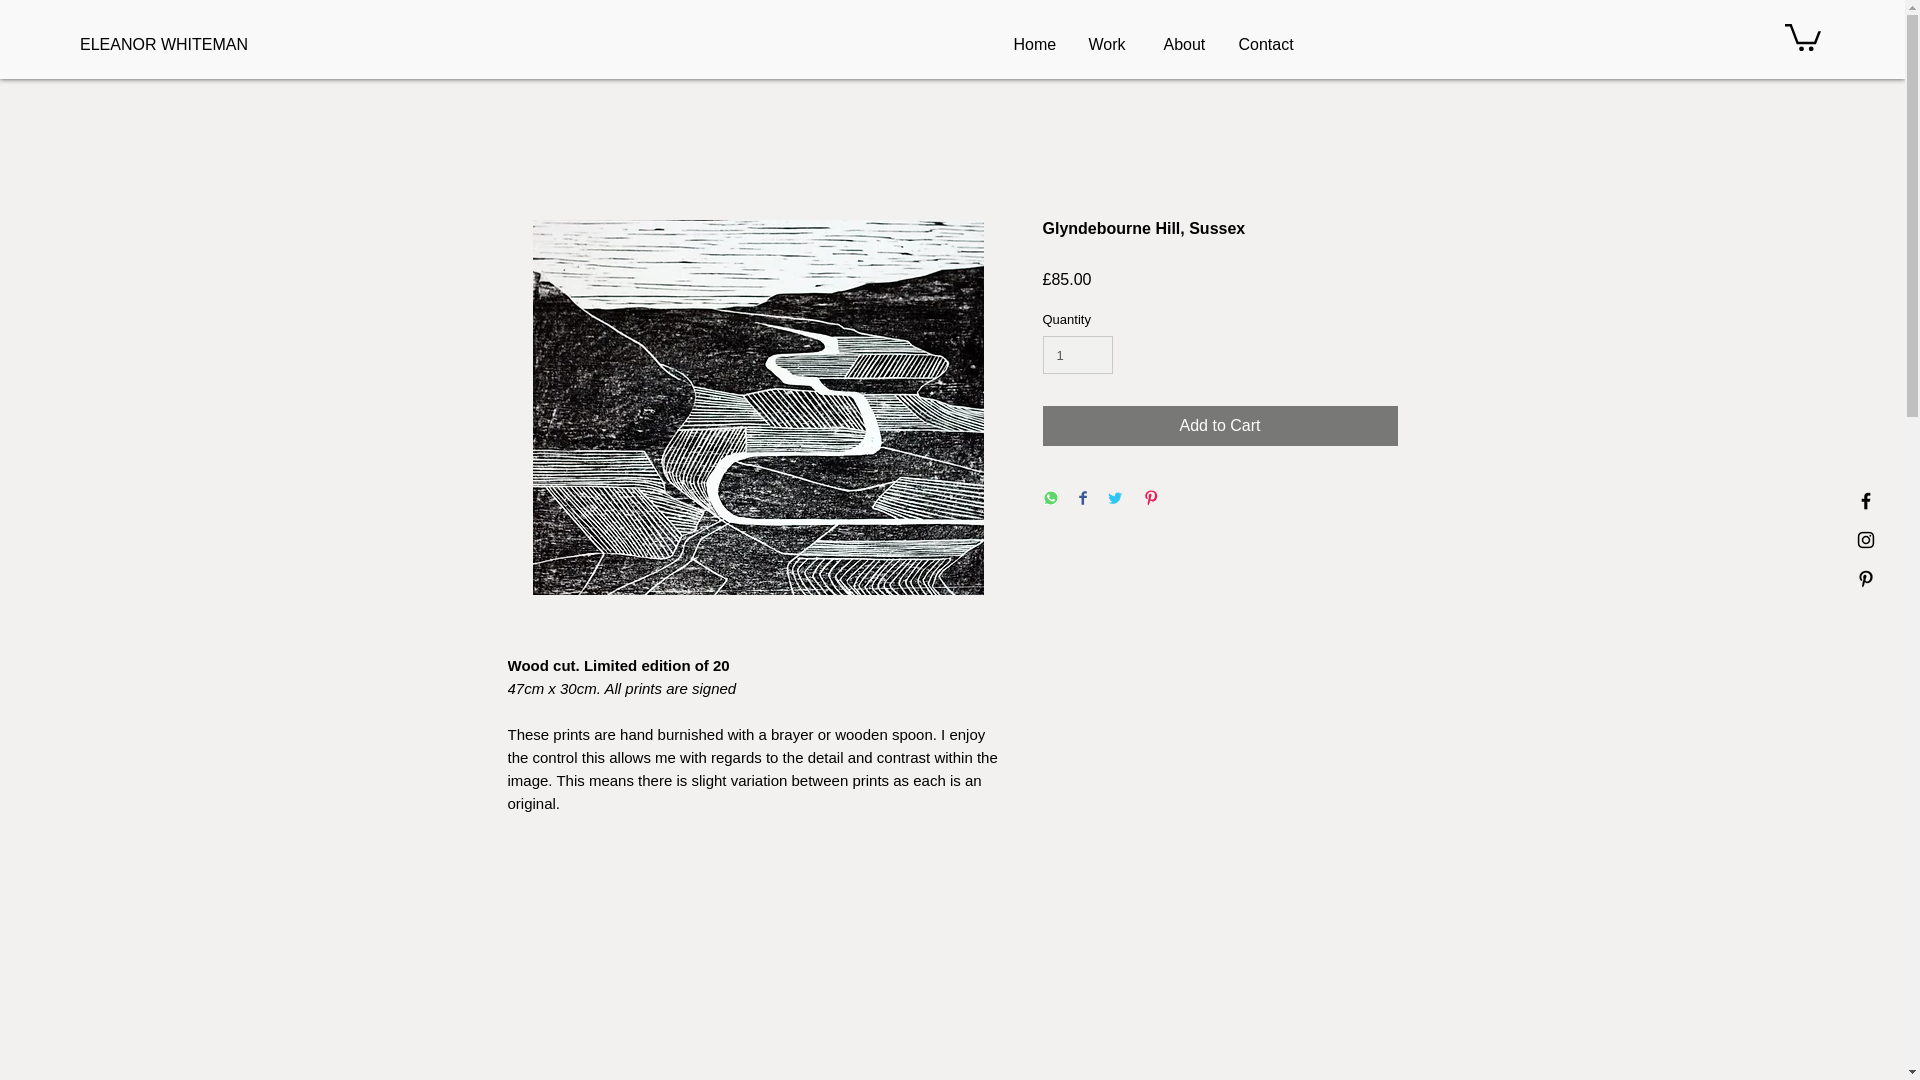 This screenshot has width=1920, height=1080. What do you see at coordinates (1190, 45) in the screenshot?
I see `About` at bounding box center [1190, 45].